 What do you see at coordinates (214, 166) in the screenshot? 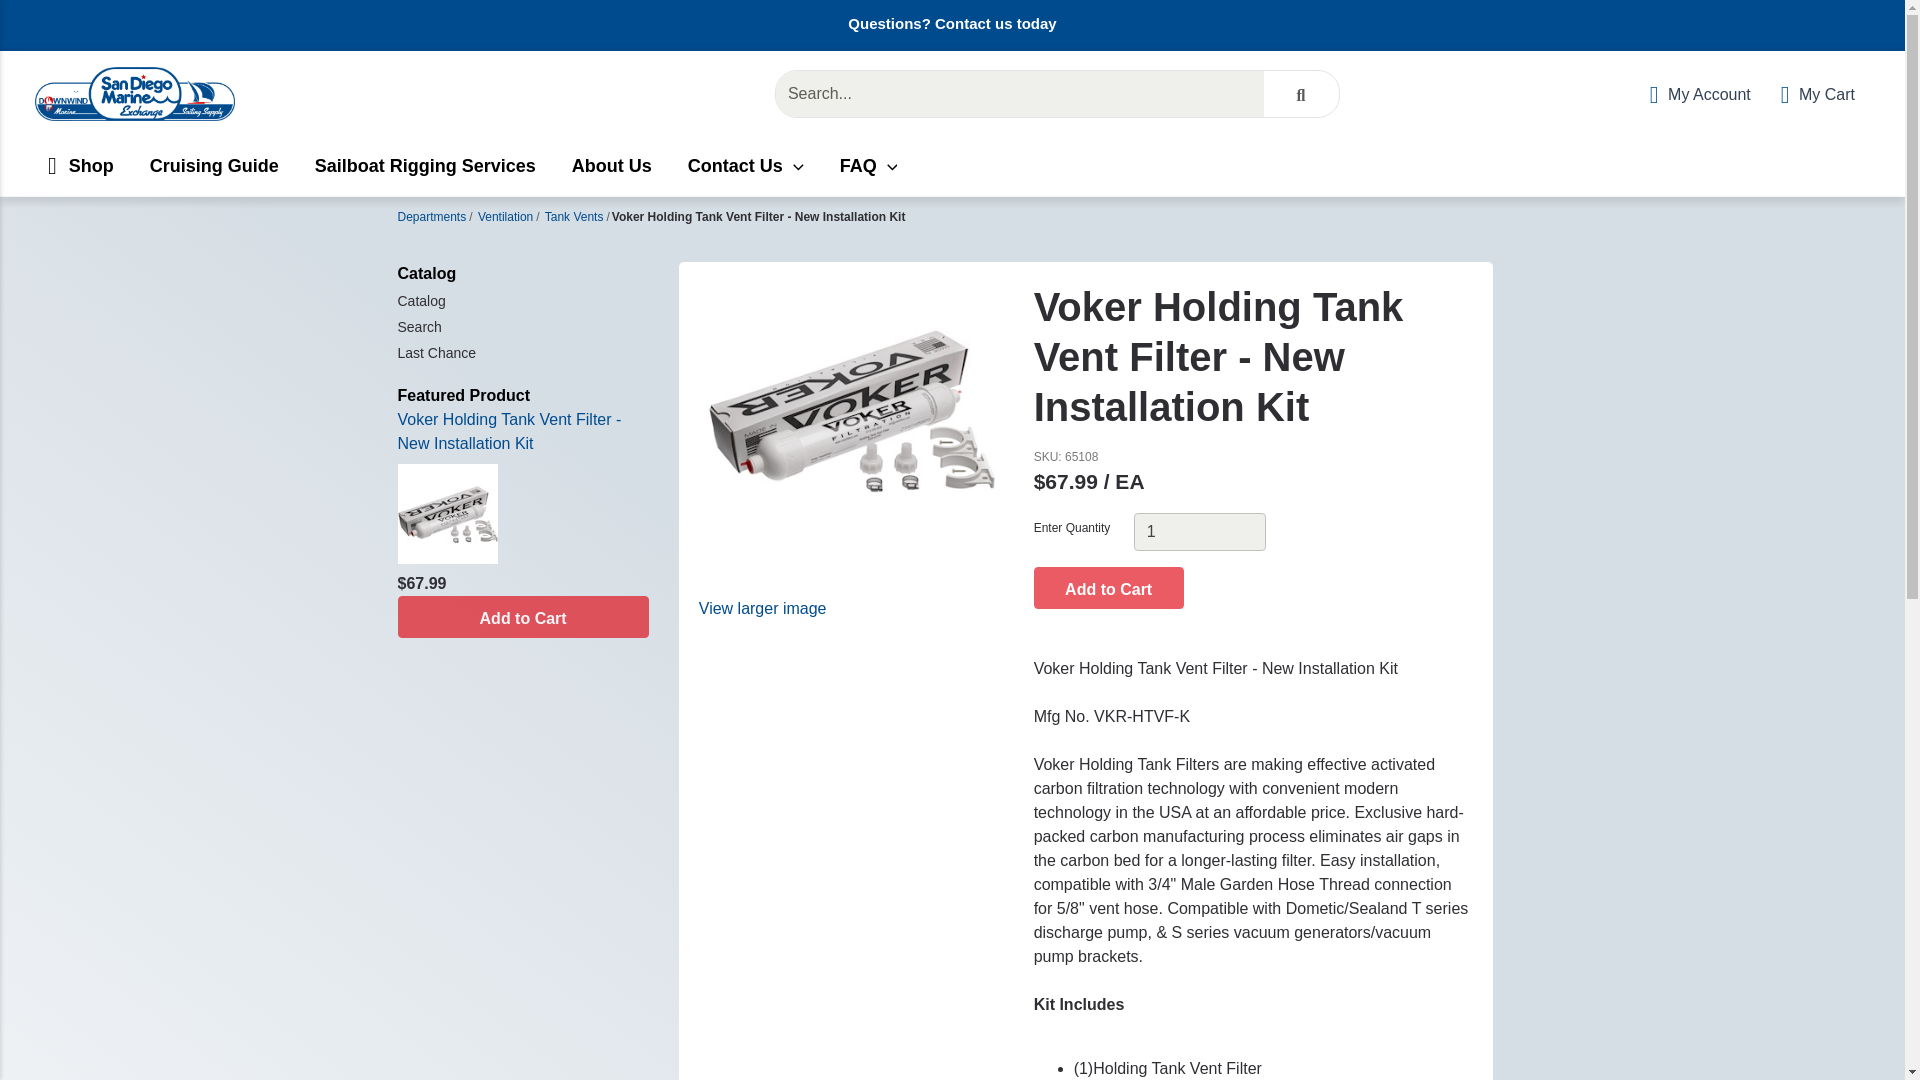
I see `Cruising Guide` at bounding box center [214, 166].